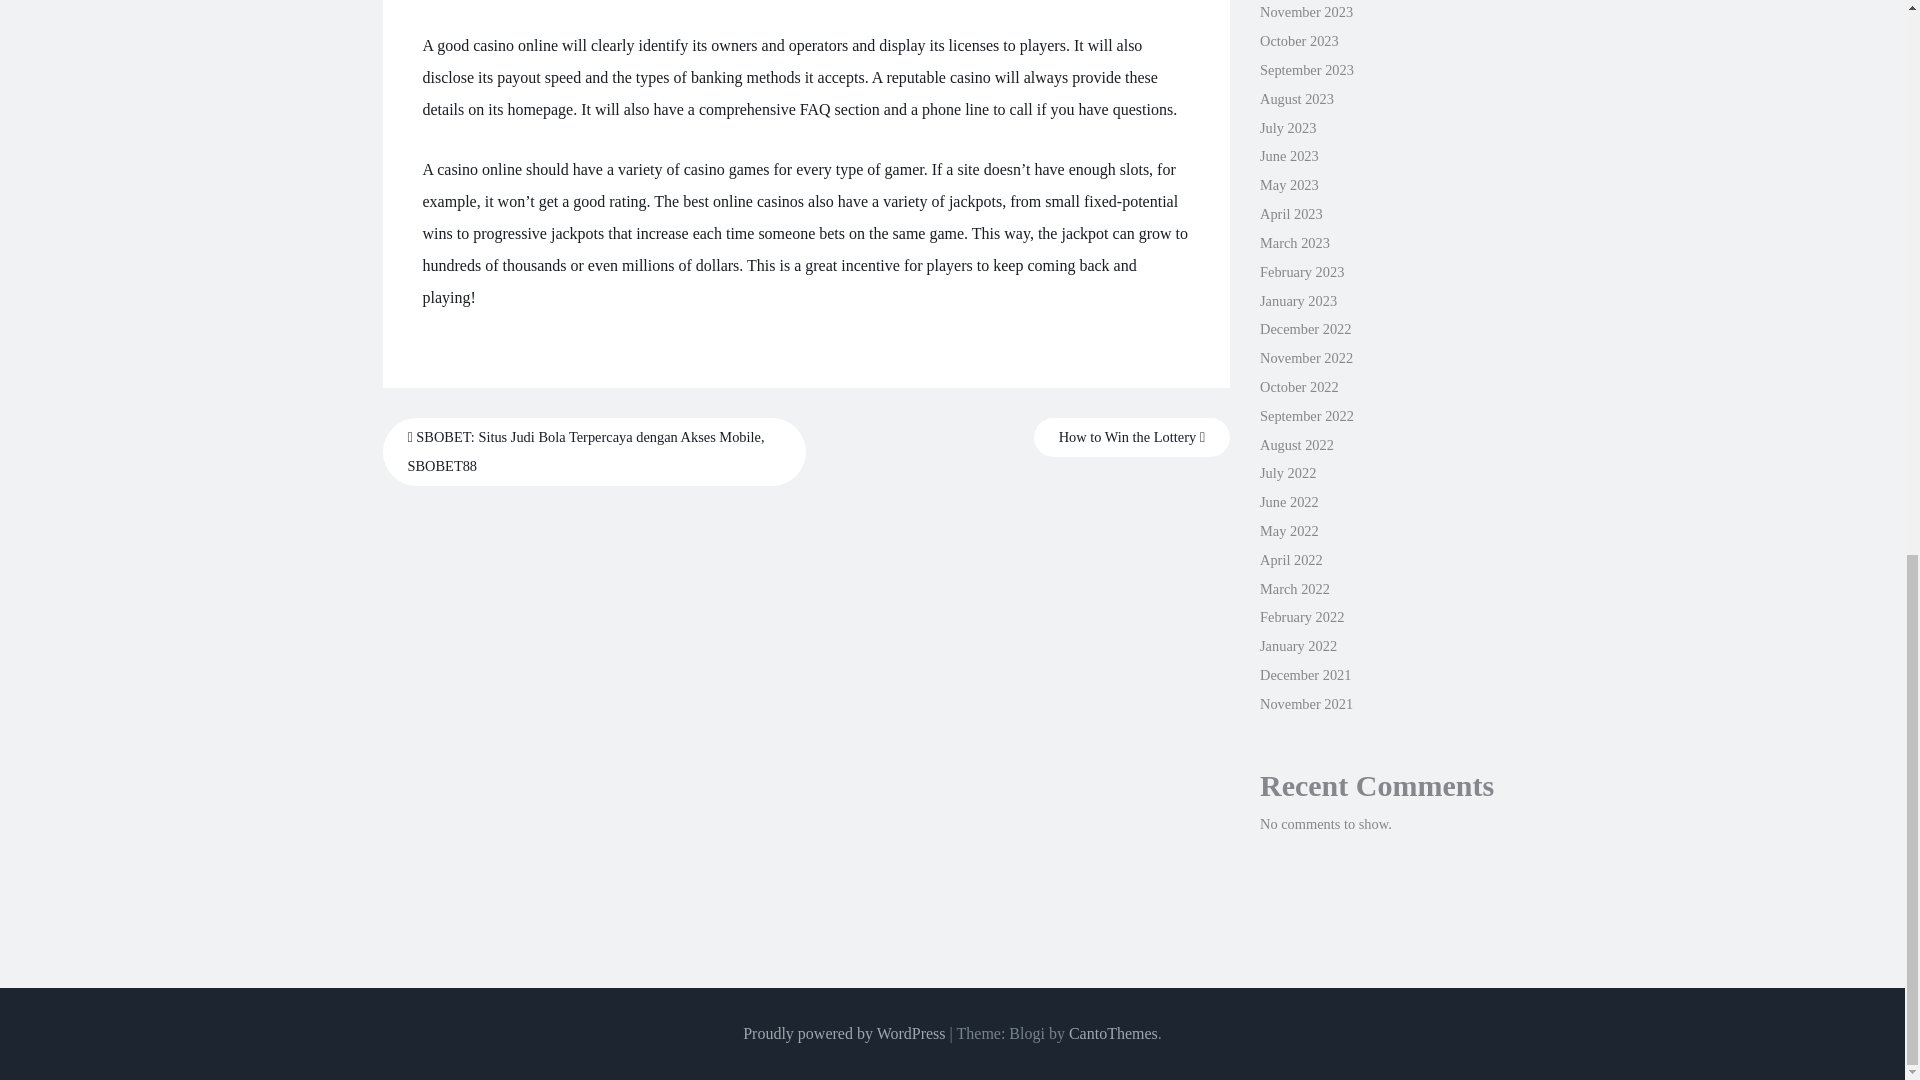 The height and width of the screenshot is (1080, 1920). I want to click on October 2022, so click(1298, 387).